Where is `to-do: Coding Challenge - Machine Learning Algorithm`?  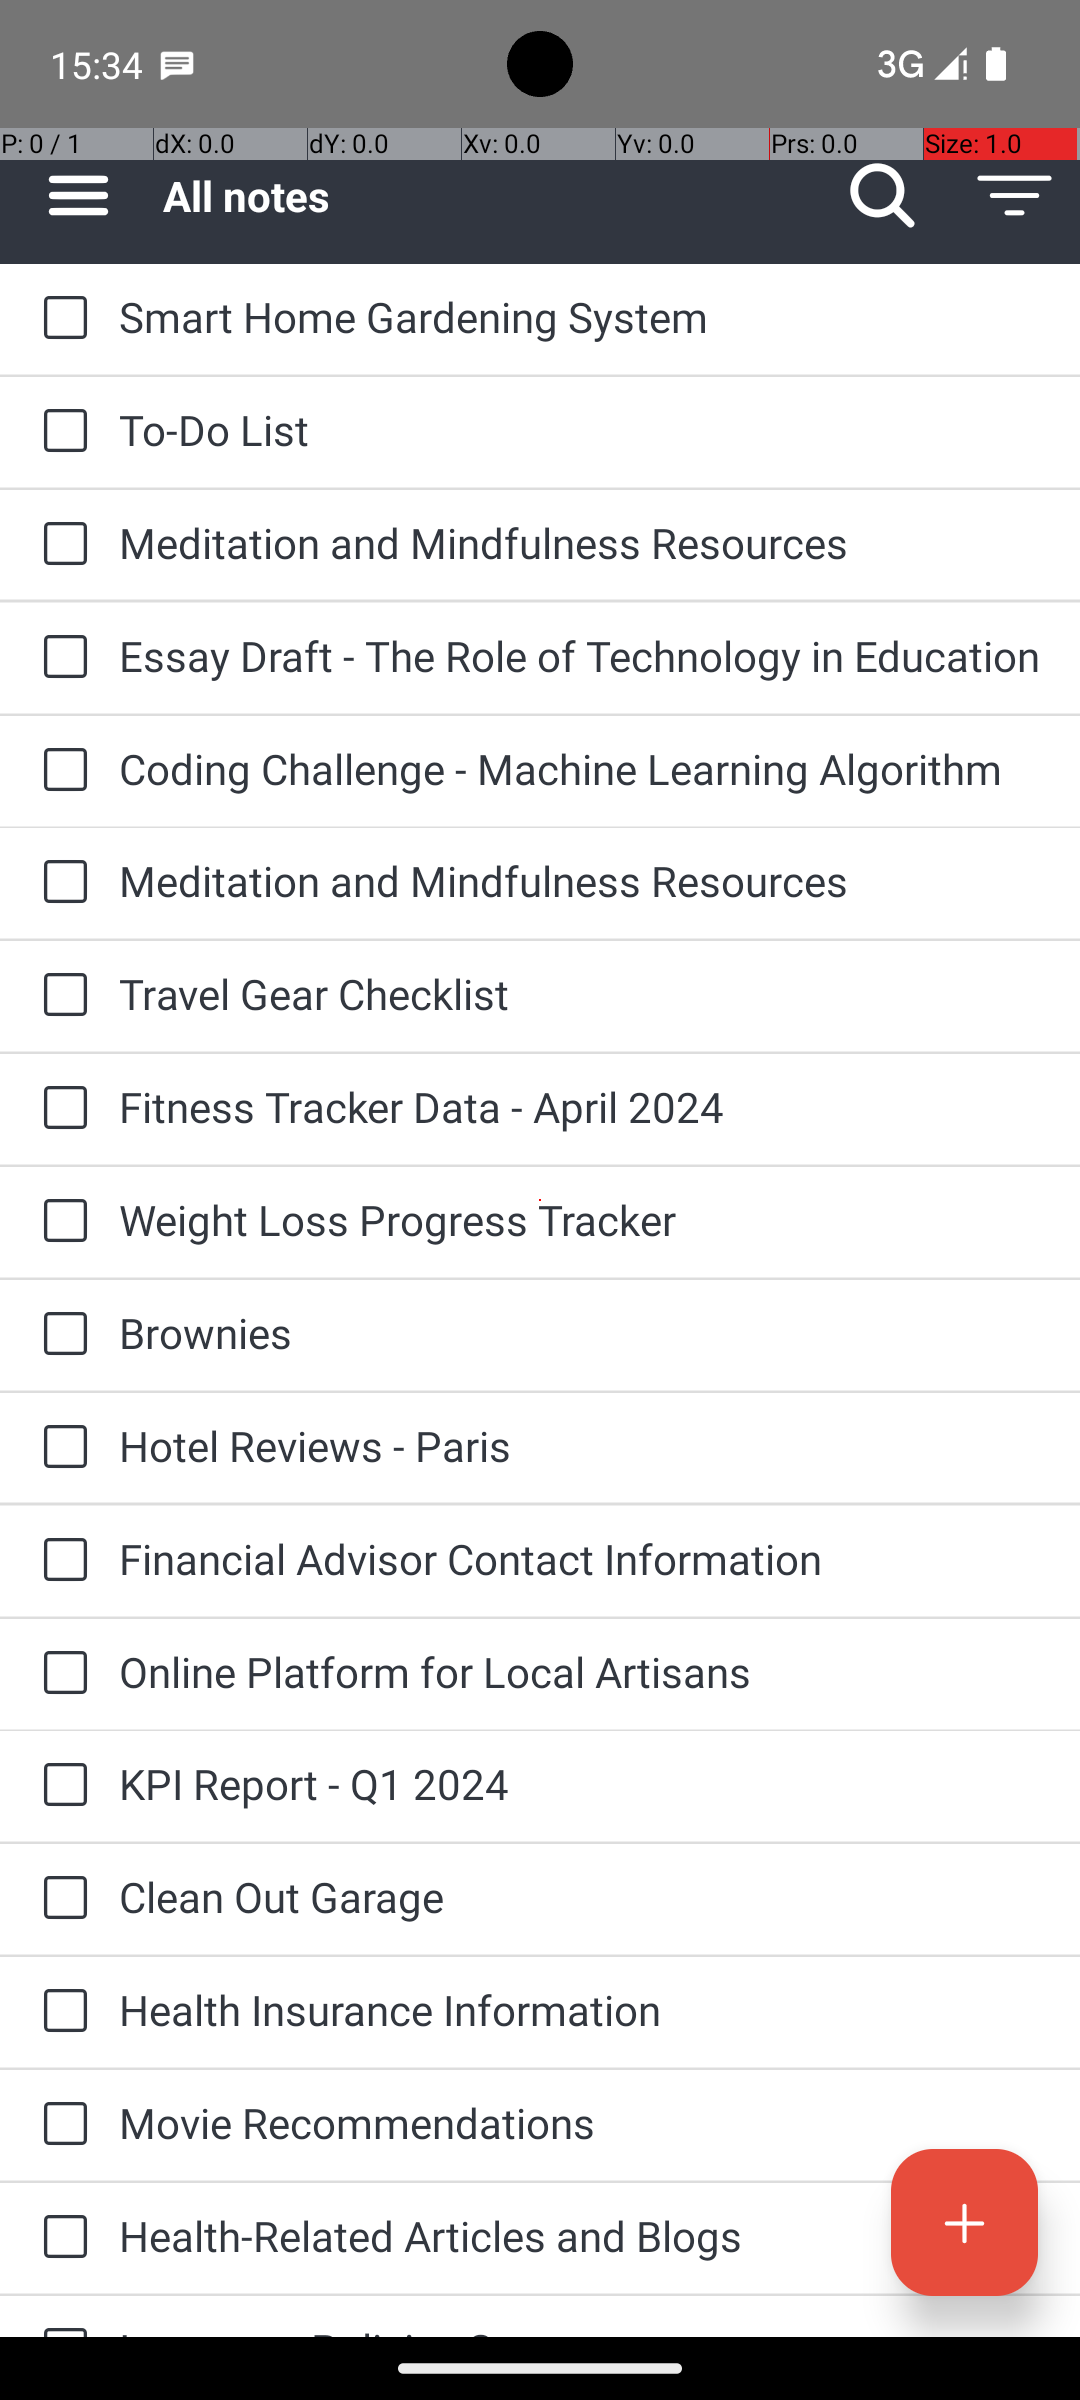 to-do: Coding Challenge - Machine Learning Algorithm is located at coordinates (60, 772).